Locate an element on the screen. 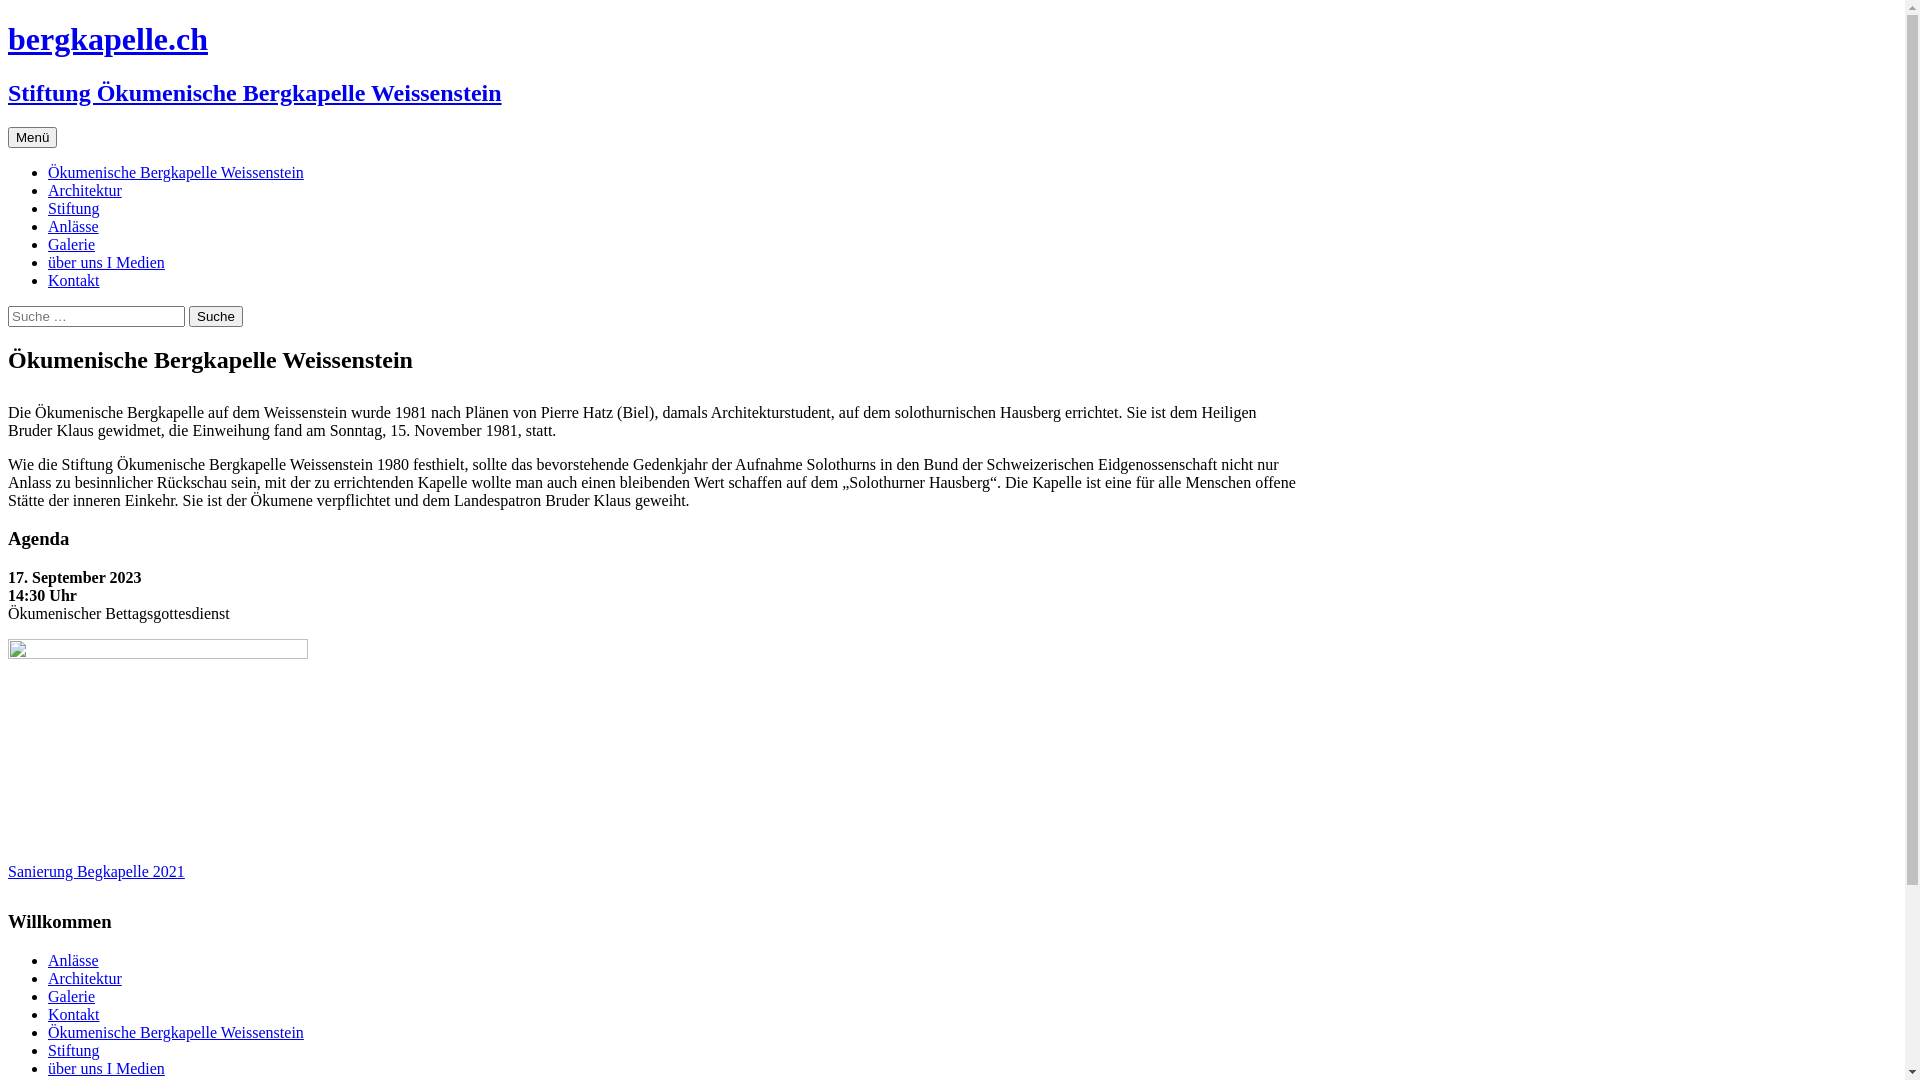 Image resolution: width=1920 pixels, height=1080 pixels. Kontakt is located at coordinates (74, 1014).